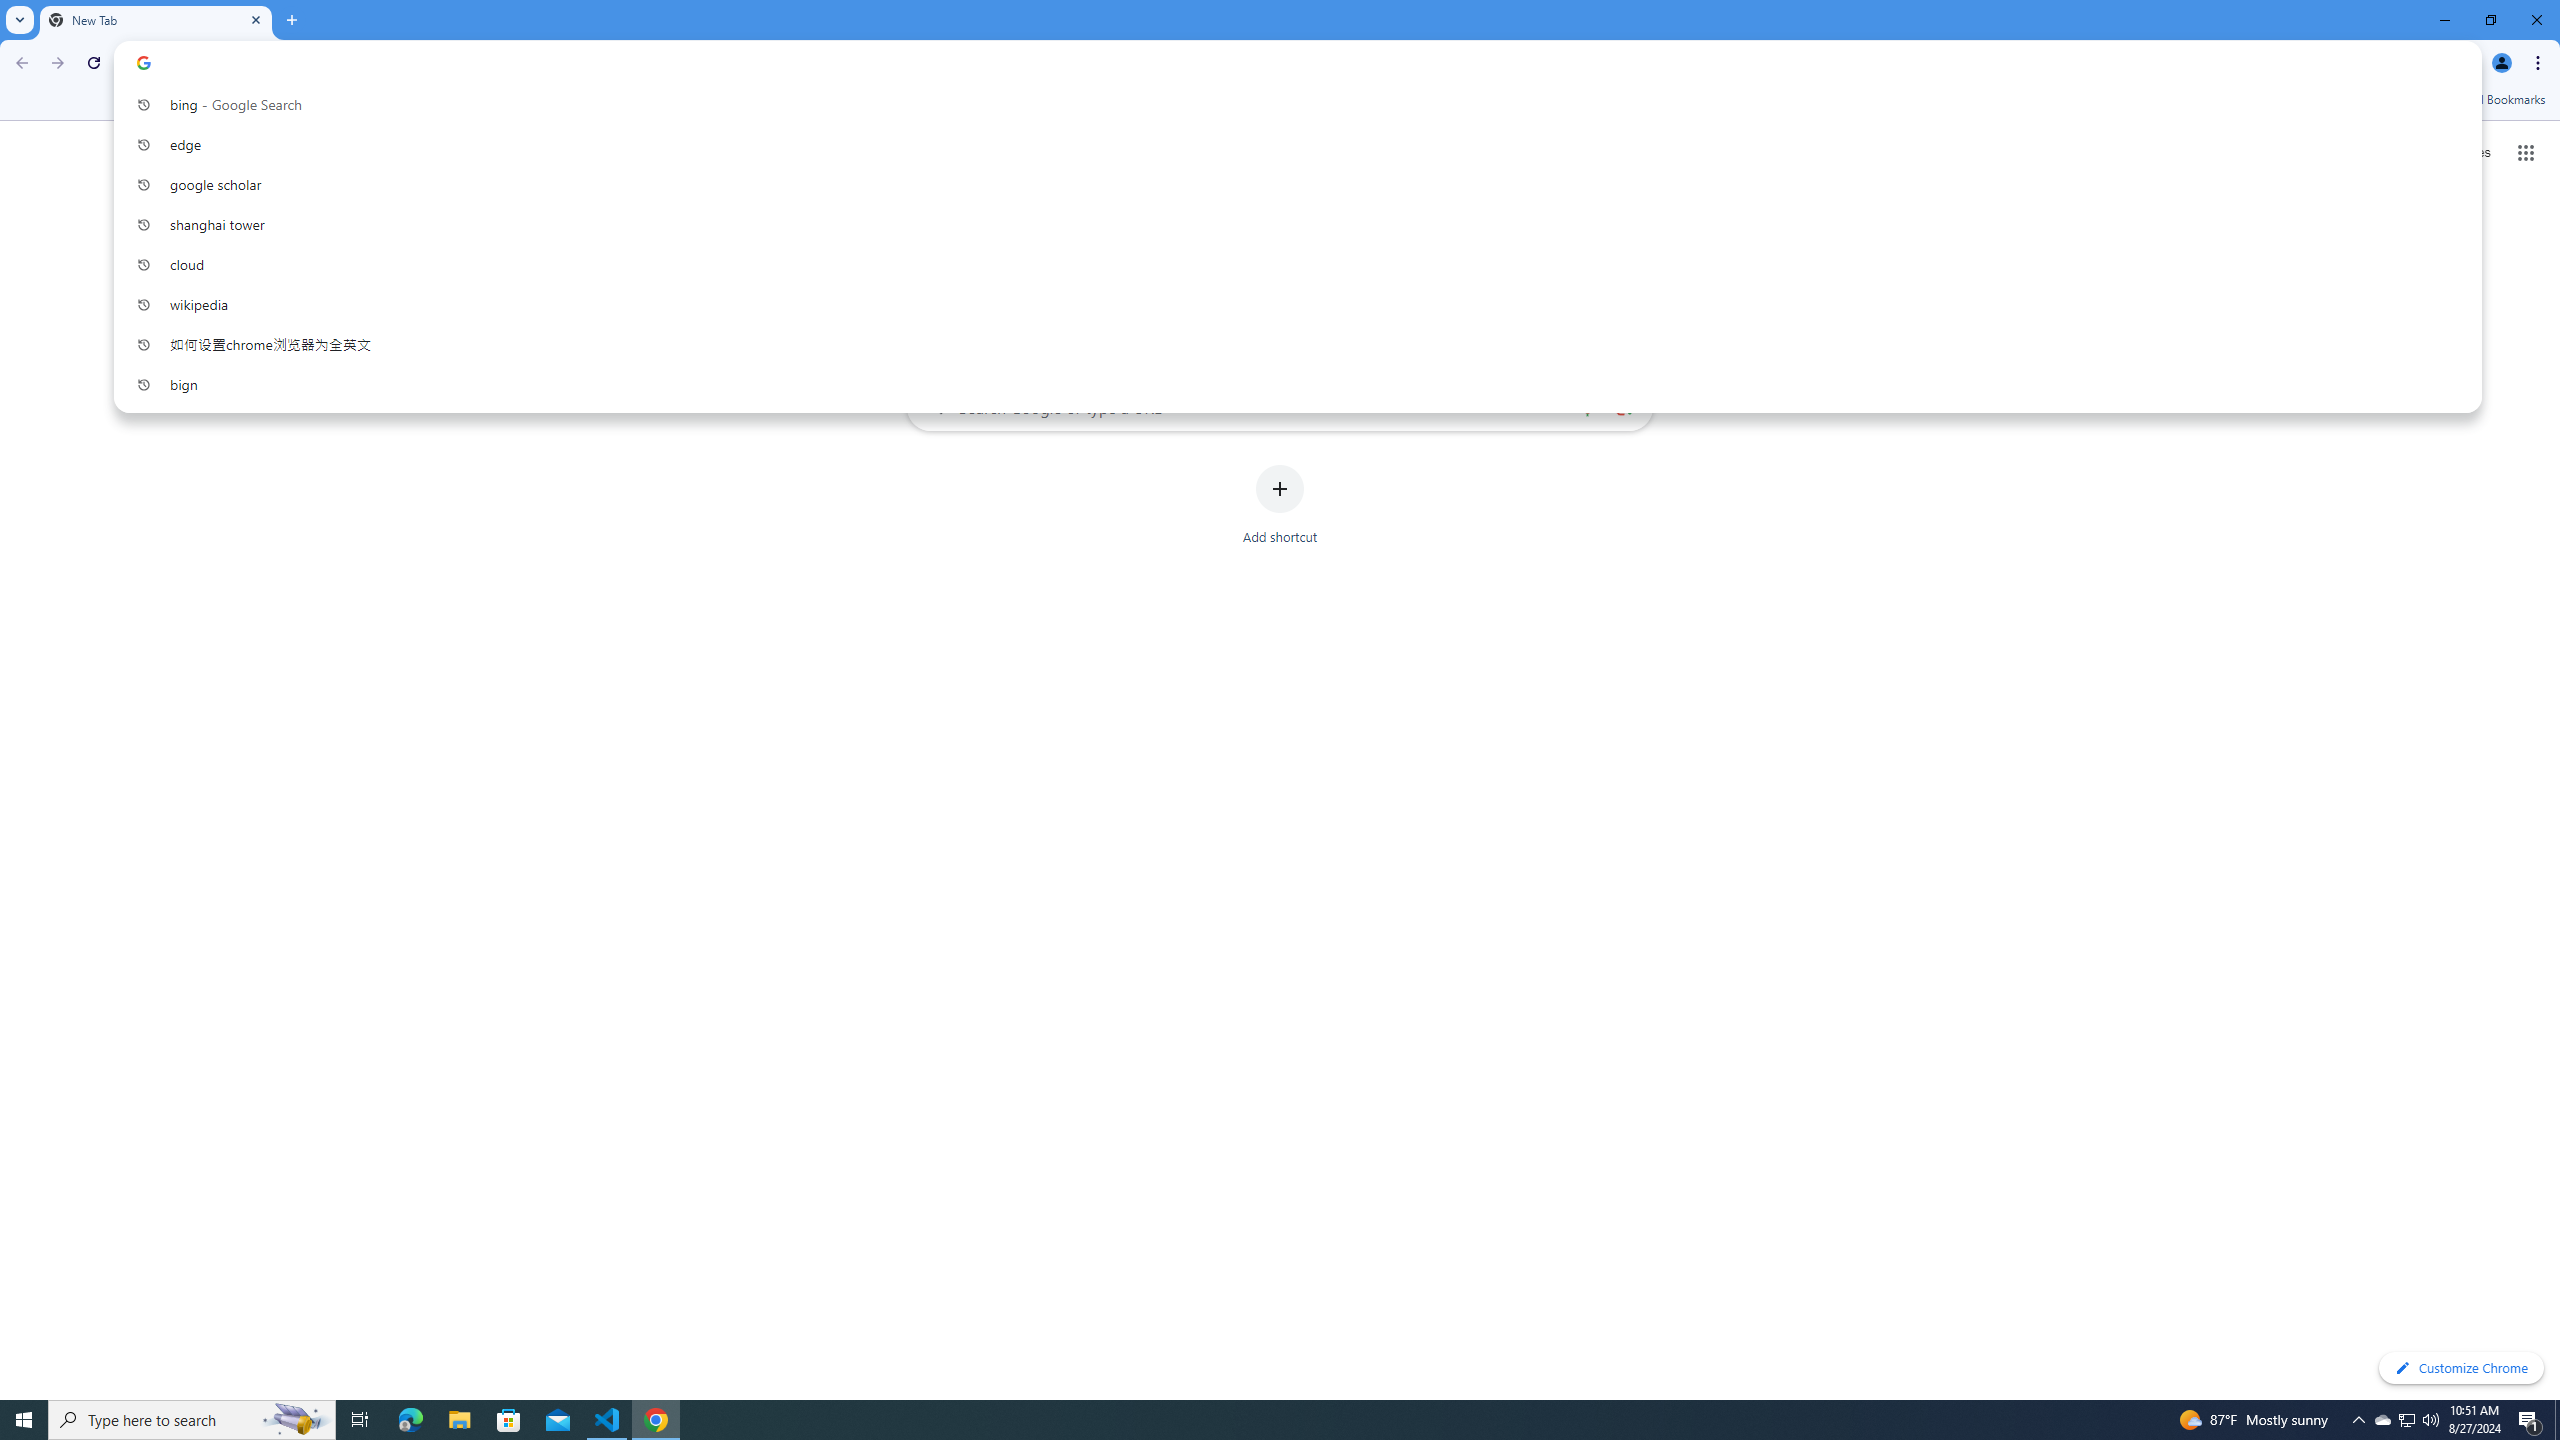  Describe the element at coordinates (1312, 62) in the screenshot. I see `Address and search bar` at that location.